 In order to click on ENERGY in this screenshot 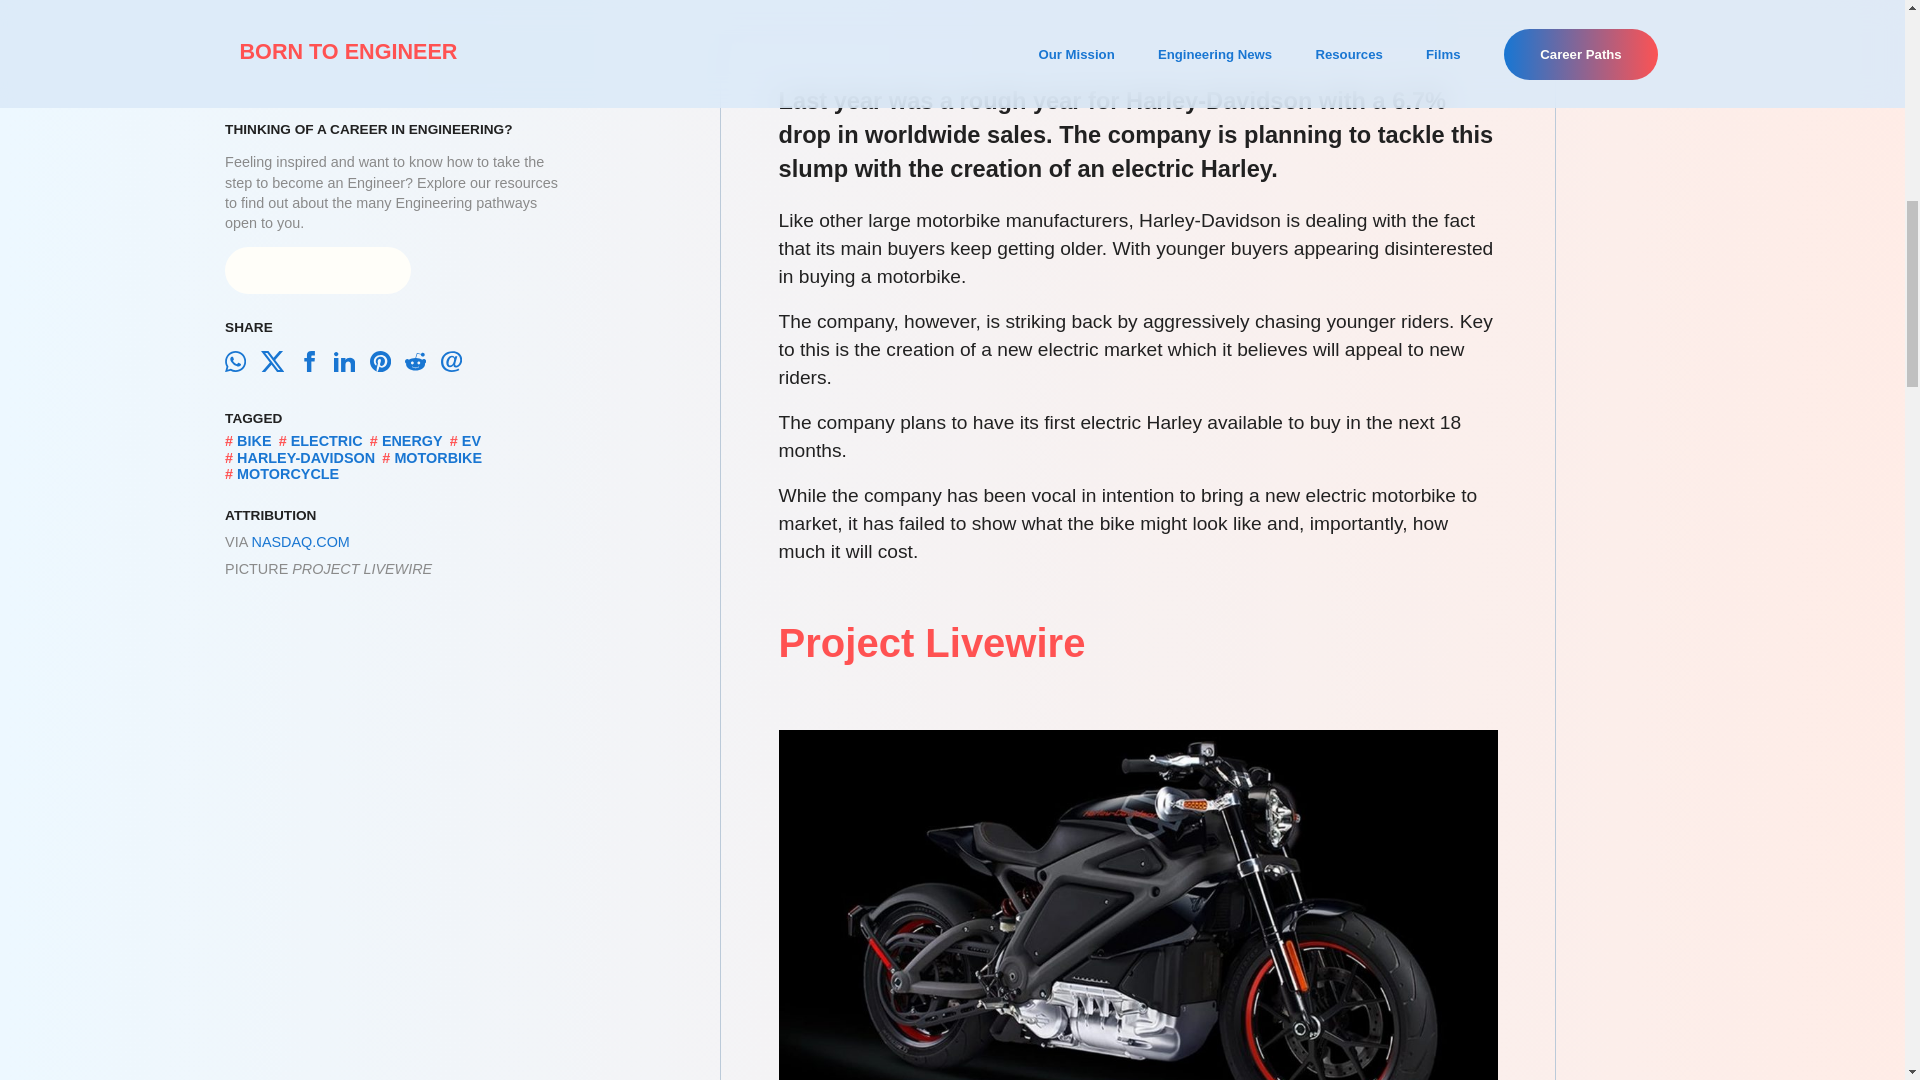, I will do `click(412, 358)`.